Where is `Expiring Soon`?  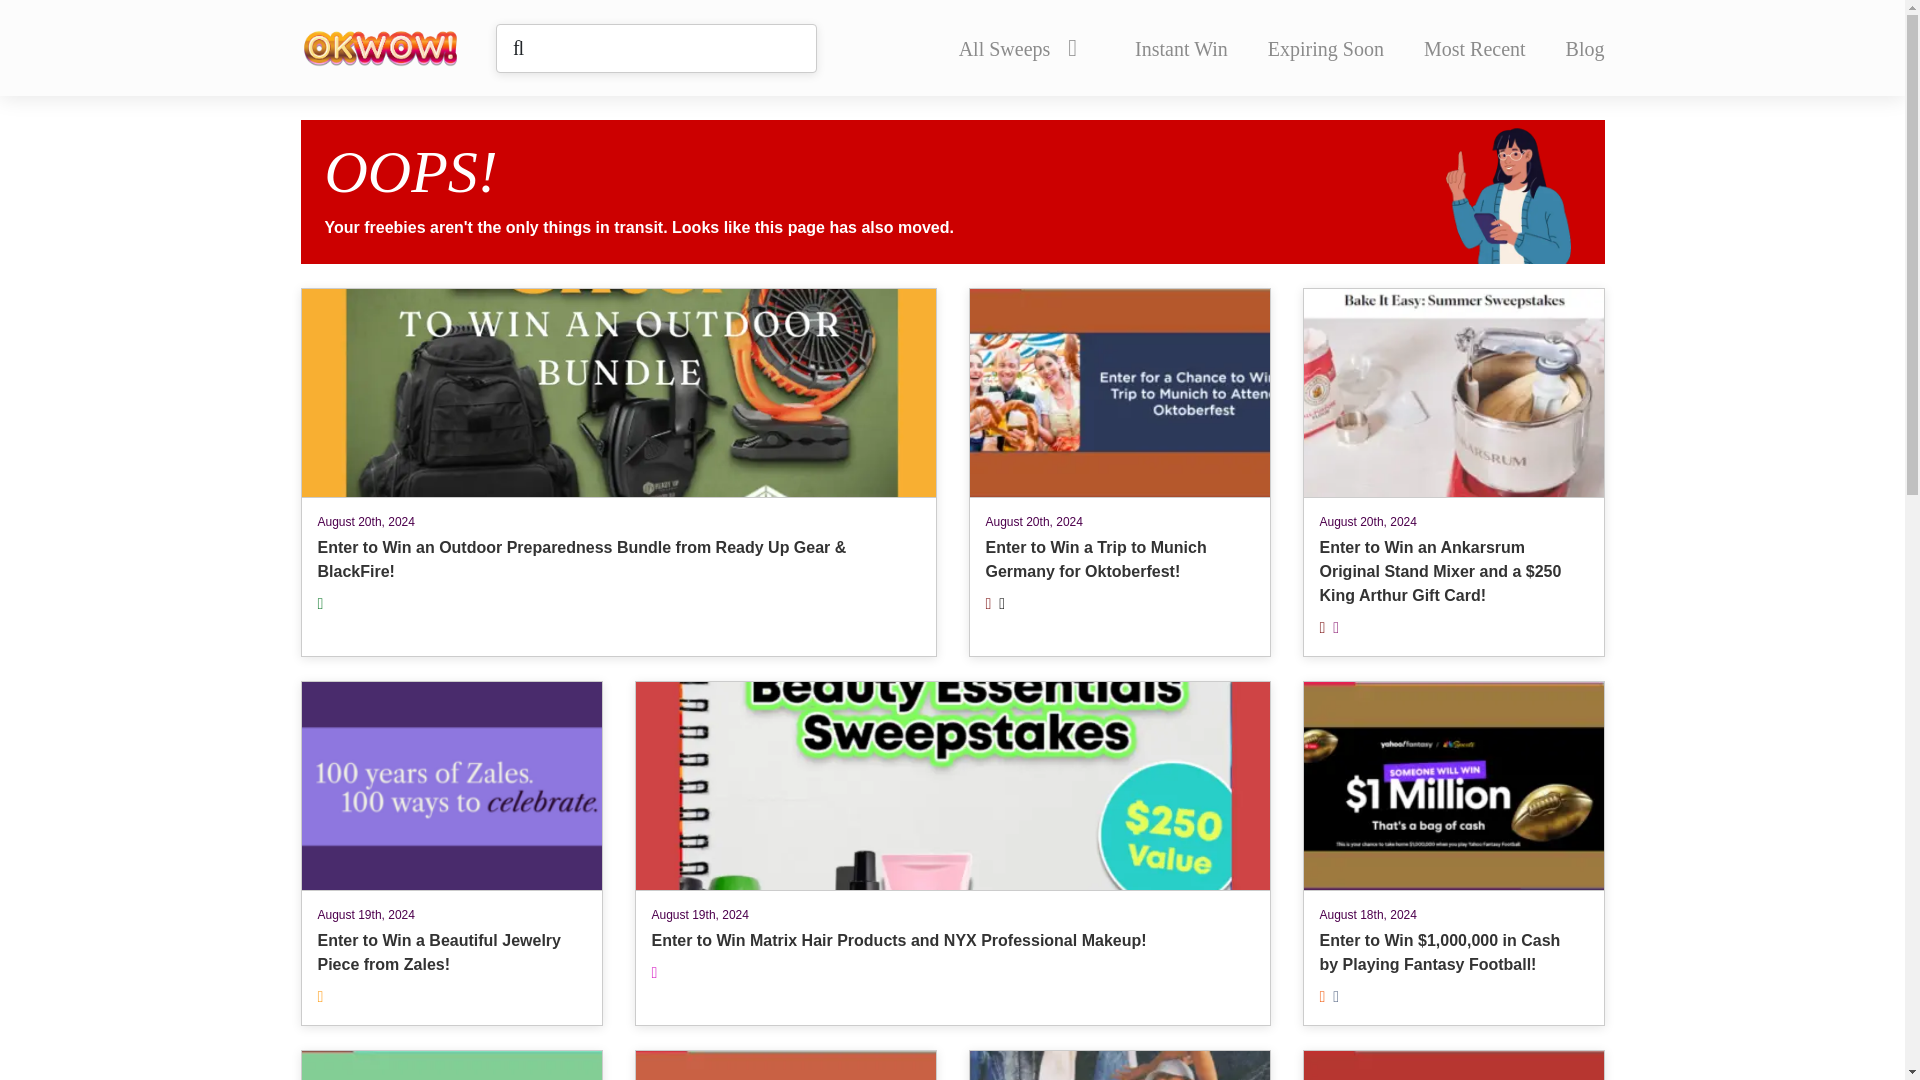
Expiring Soon is located at coordinates (1181, 48).